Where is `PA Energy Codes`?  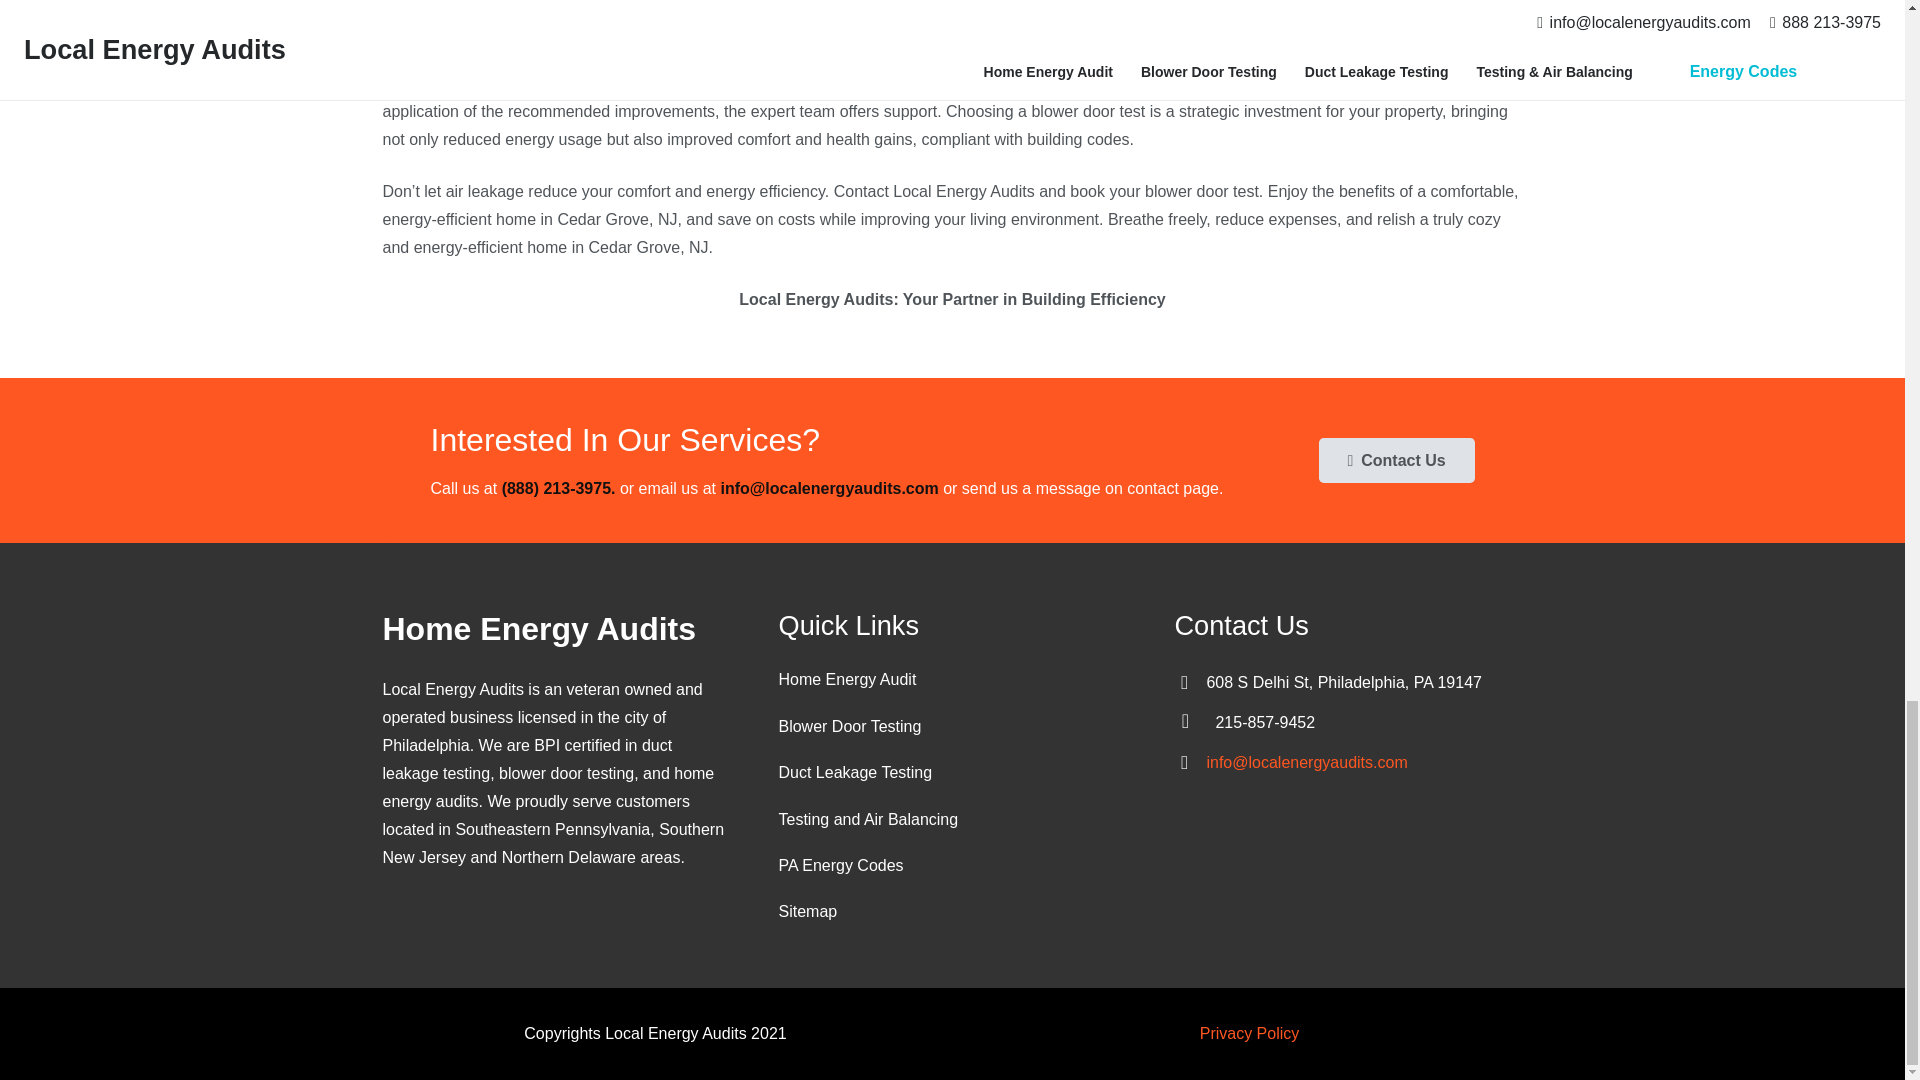 PA Energy Codes is located at coordinates (840, 865).